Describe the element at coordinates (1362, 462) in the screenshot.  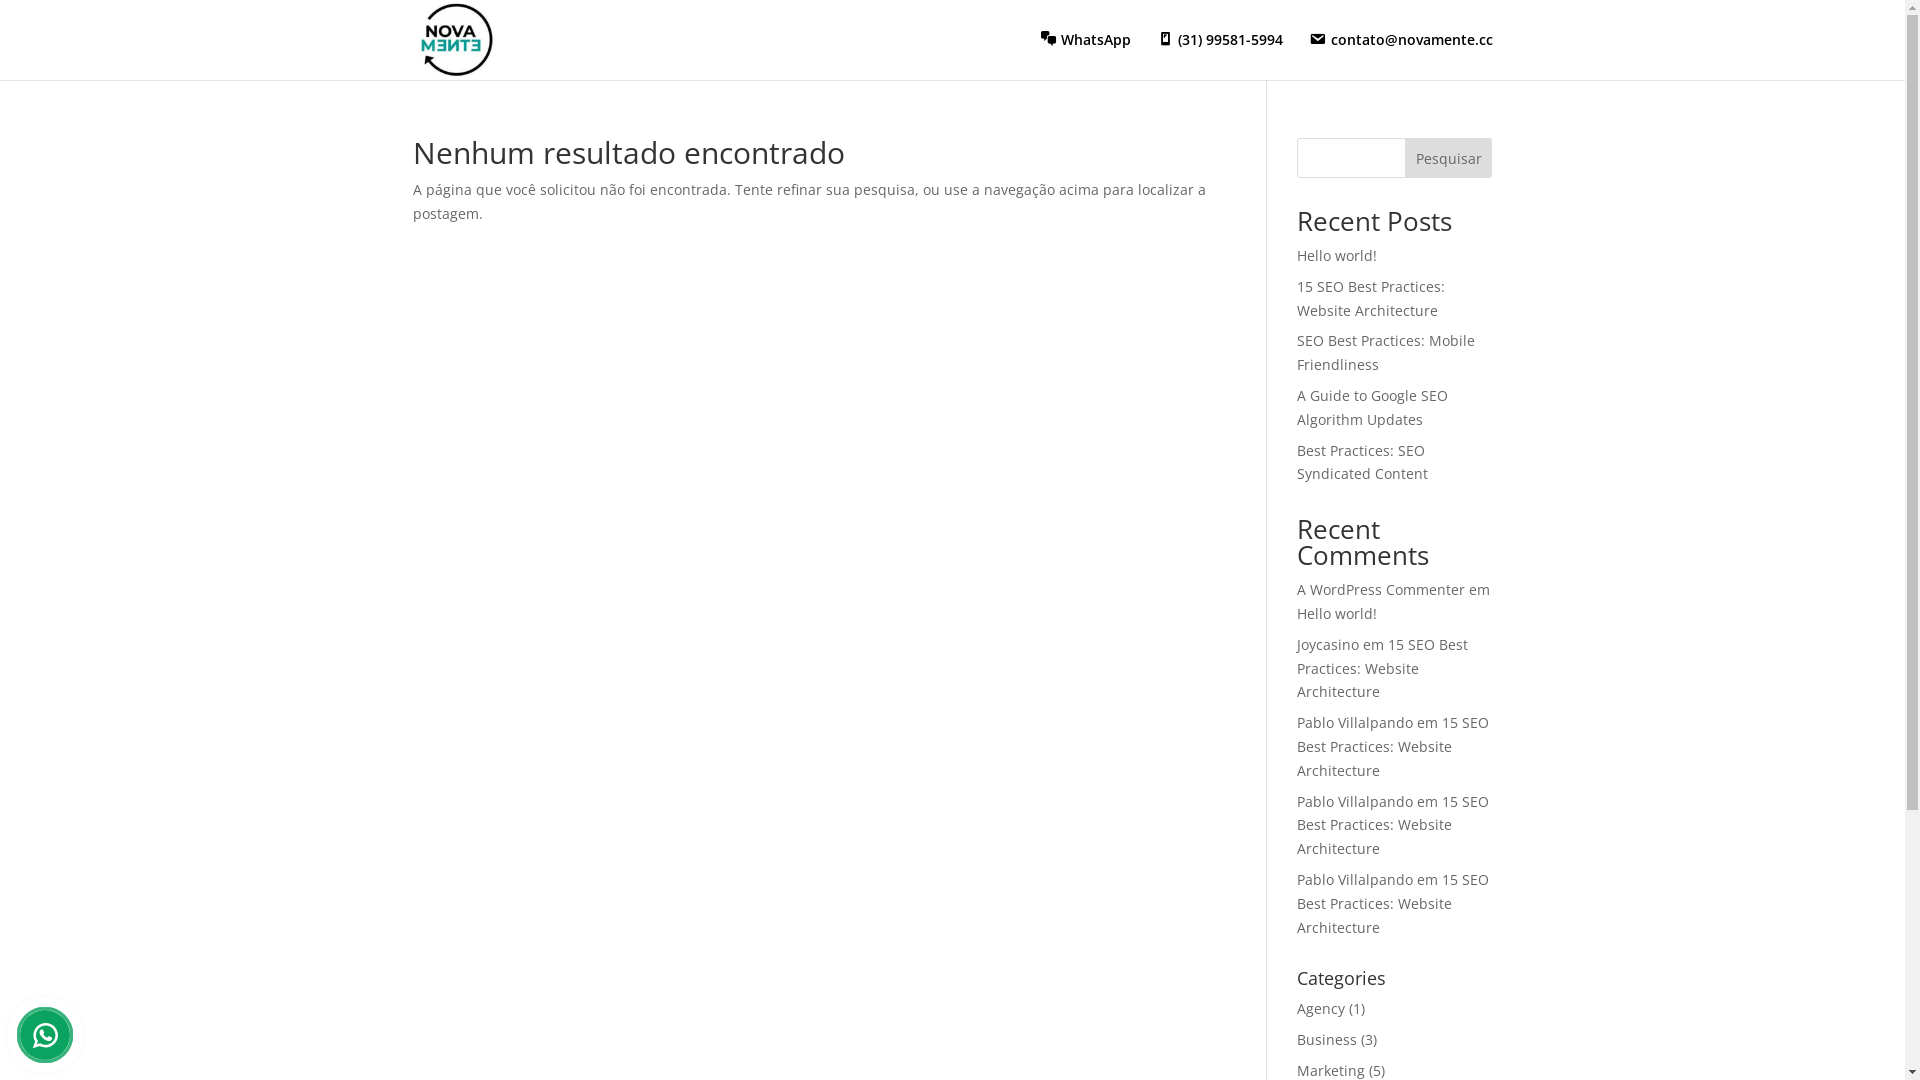
I see `Best Practices: SEO Syndicated Content` at that location.